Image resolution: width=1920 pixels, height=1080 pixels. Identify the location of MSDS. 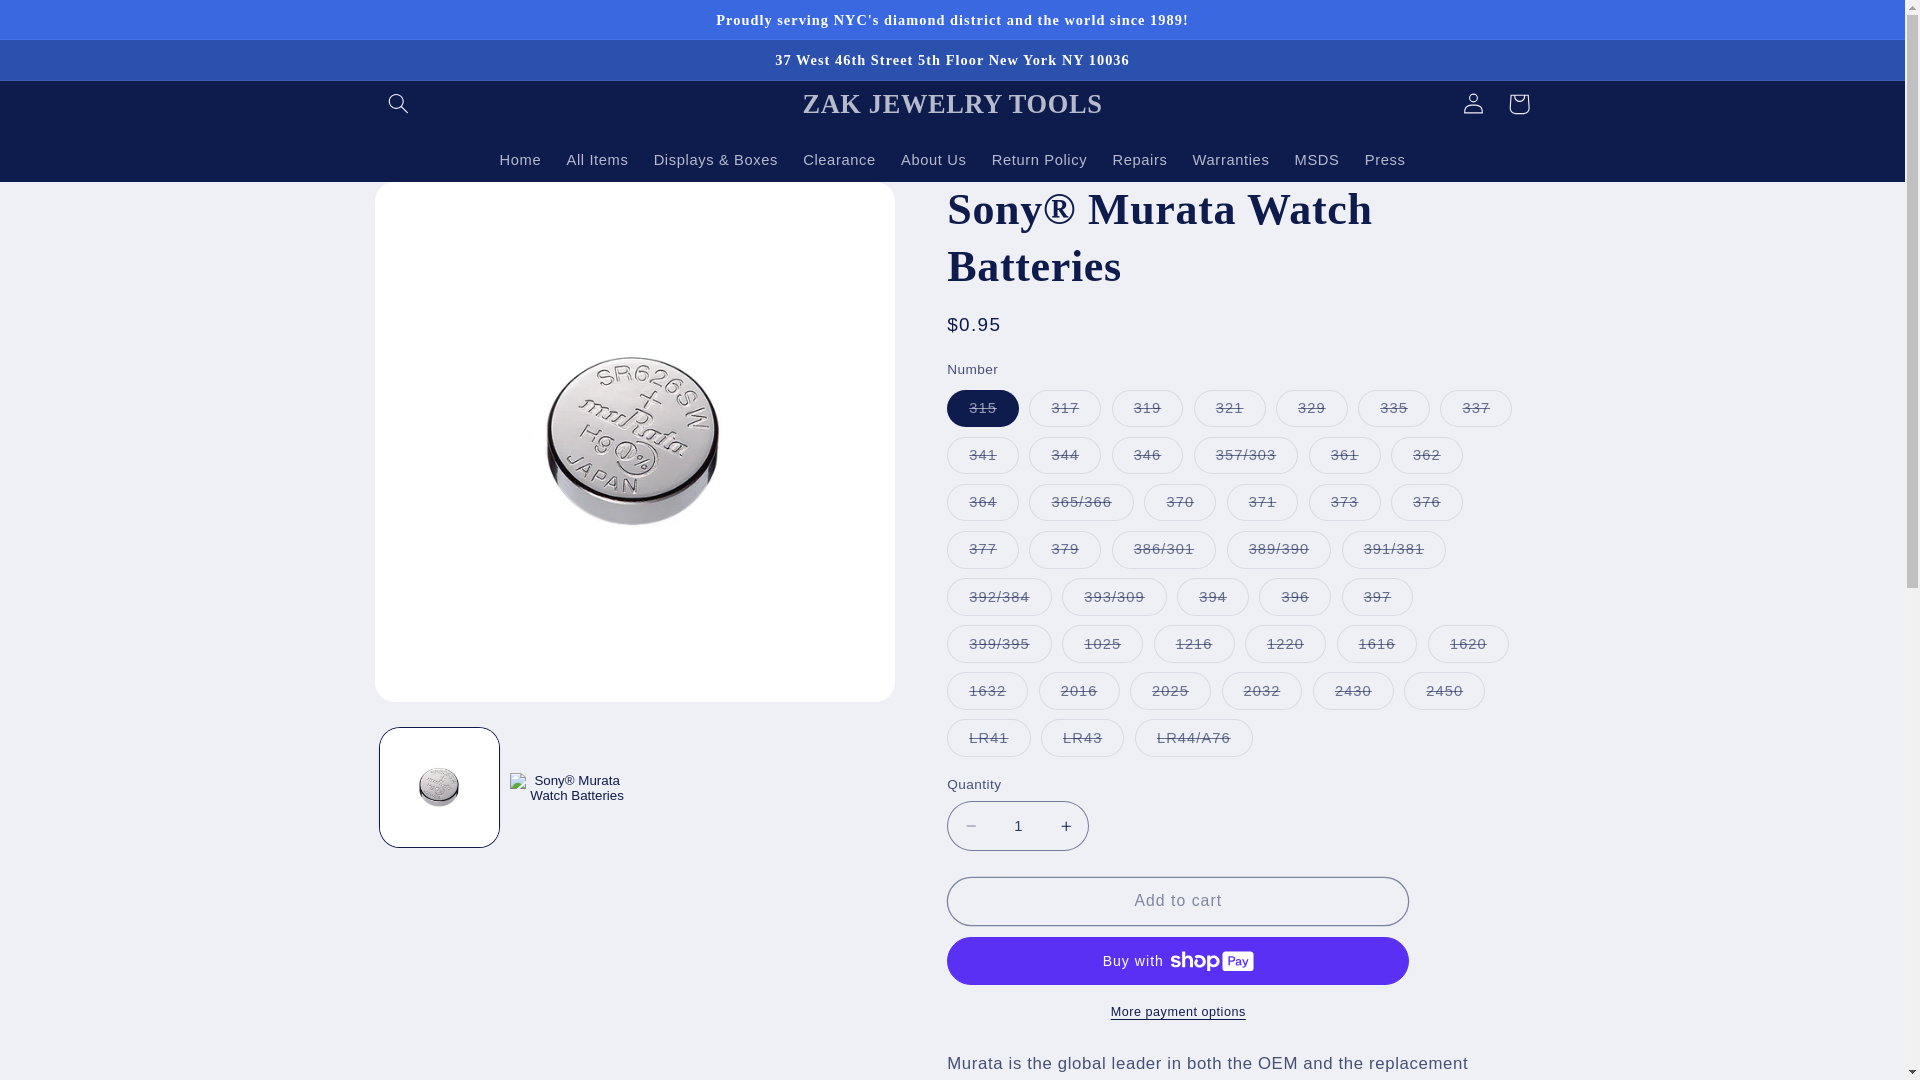
(1316, 160).